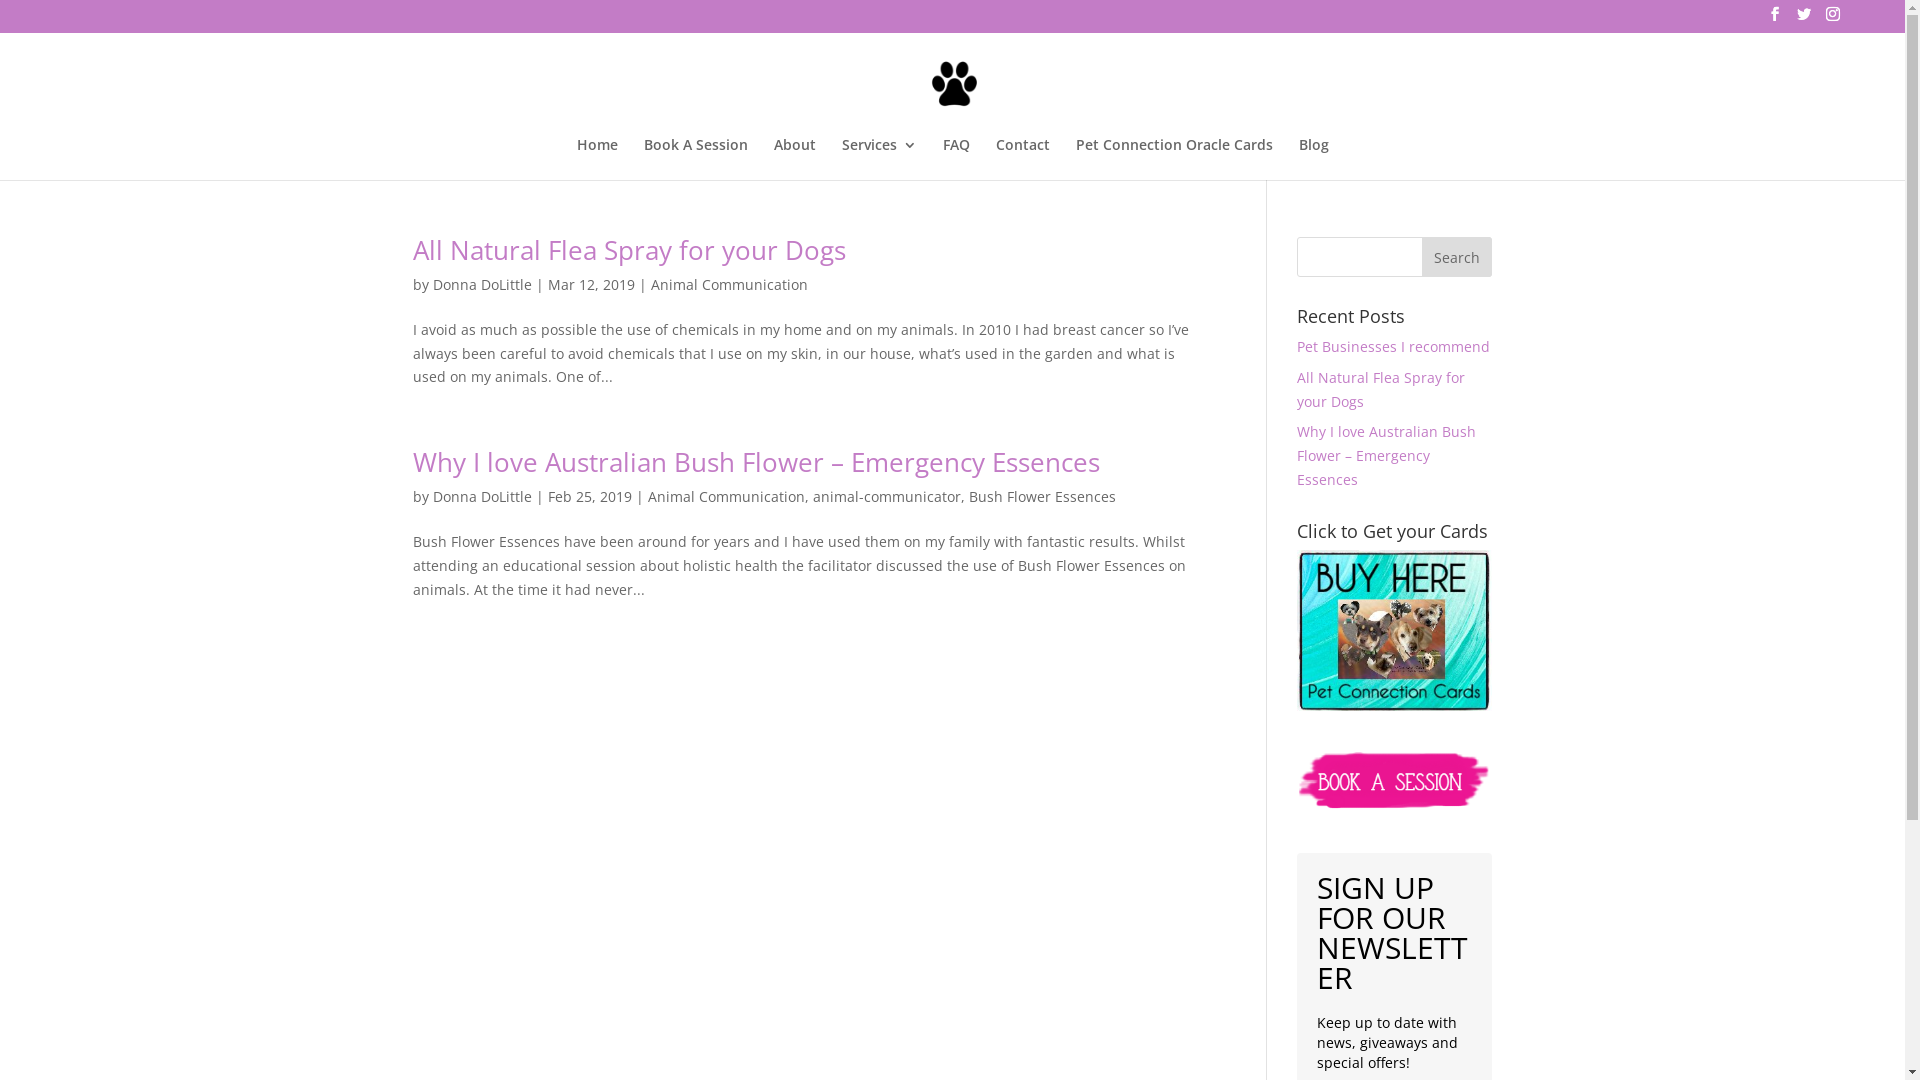 The image size is (1920, 1080). What do you see at coordinates (886, 496) in the screenshot?
I see `animal-communicator` at bounding box center [886, 496].